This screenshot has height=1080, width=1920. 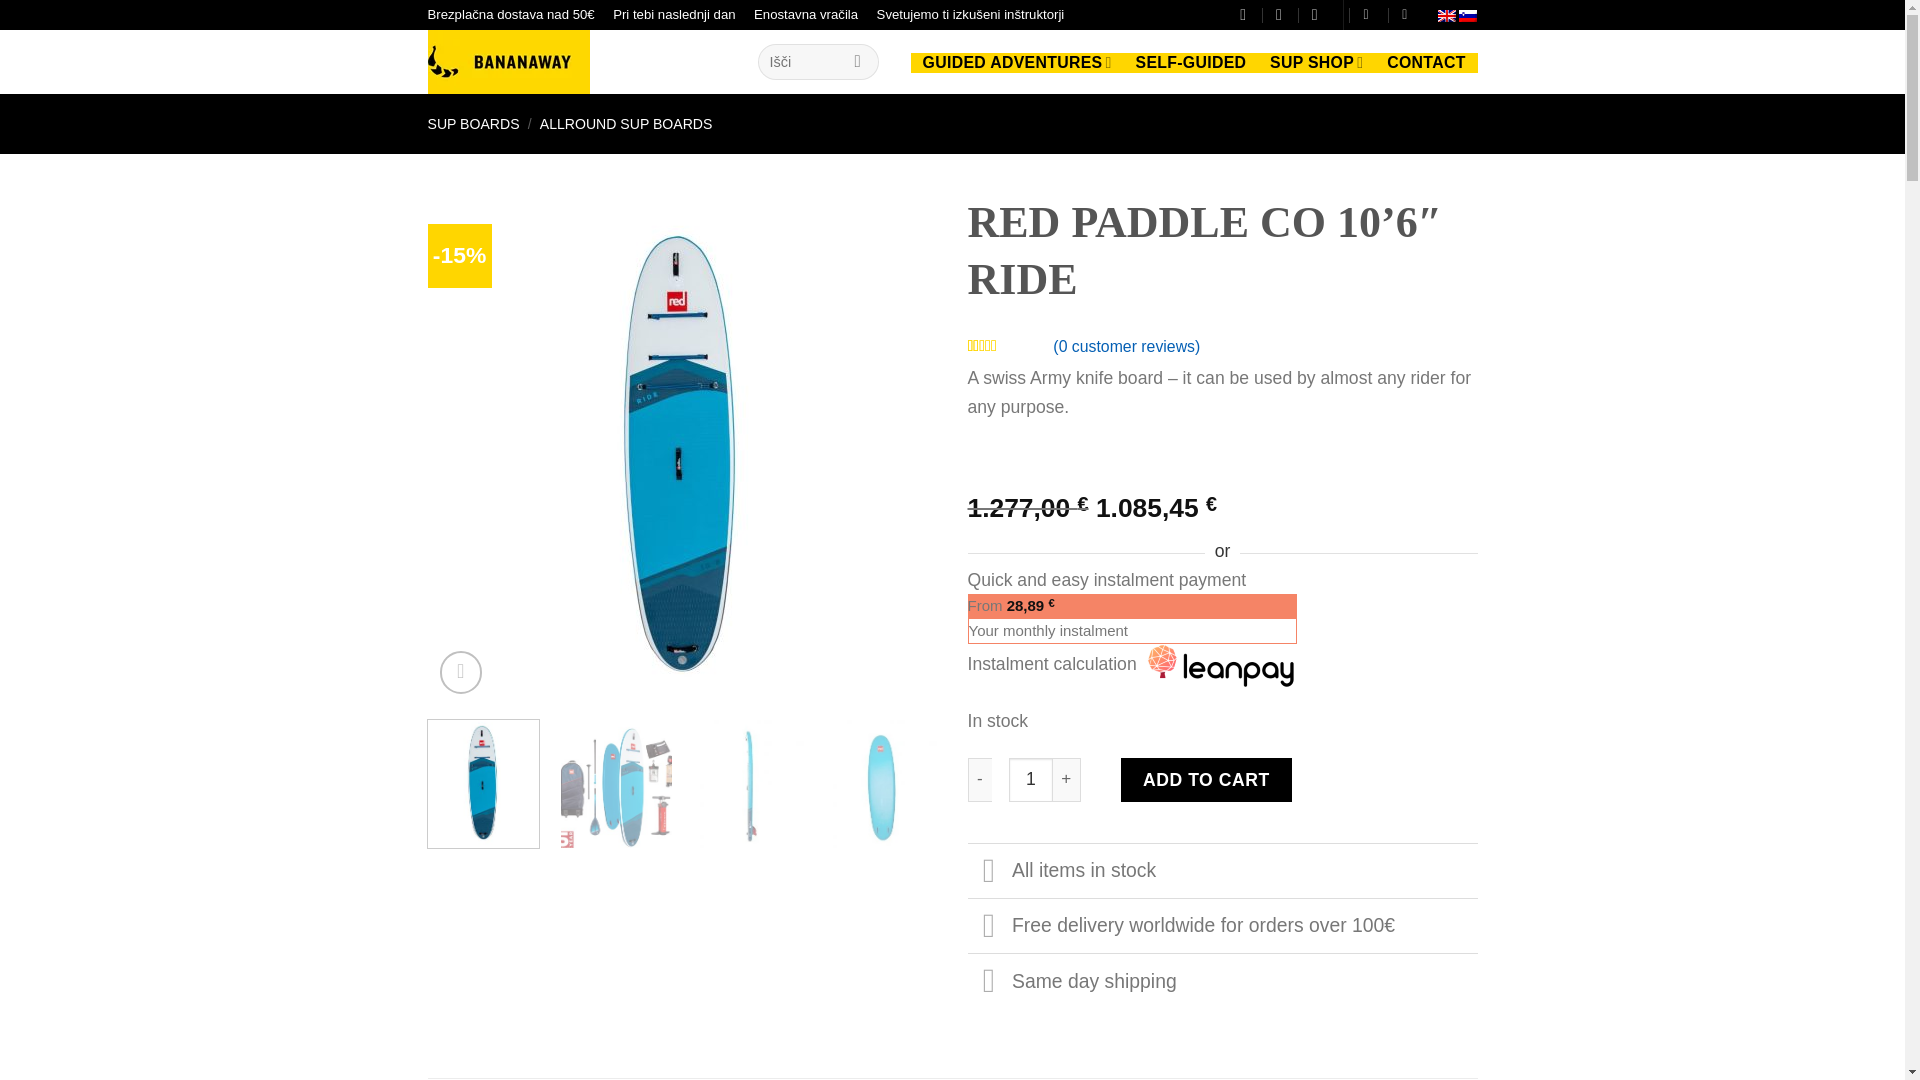 I want to click on 1, so click(x=1030, y=780).